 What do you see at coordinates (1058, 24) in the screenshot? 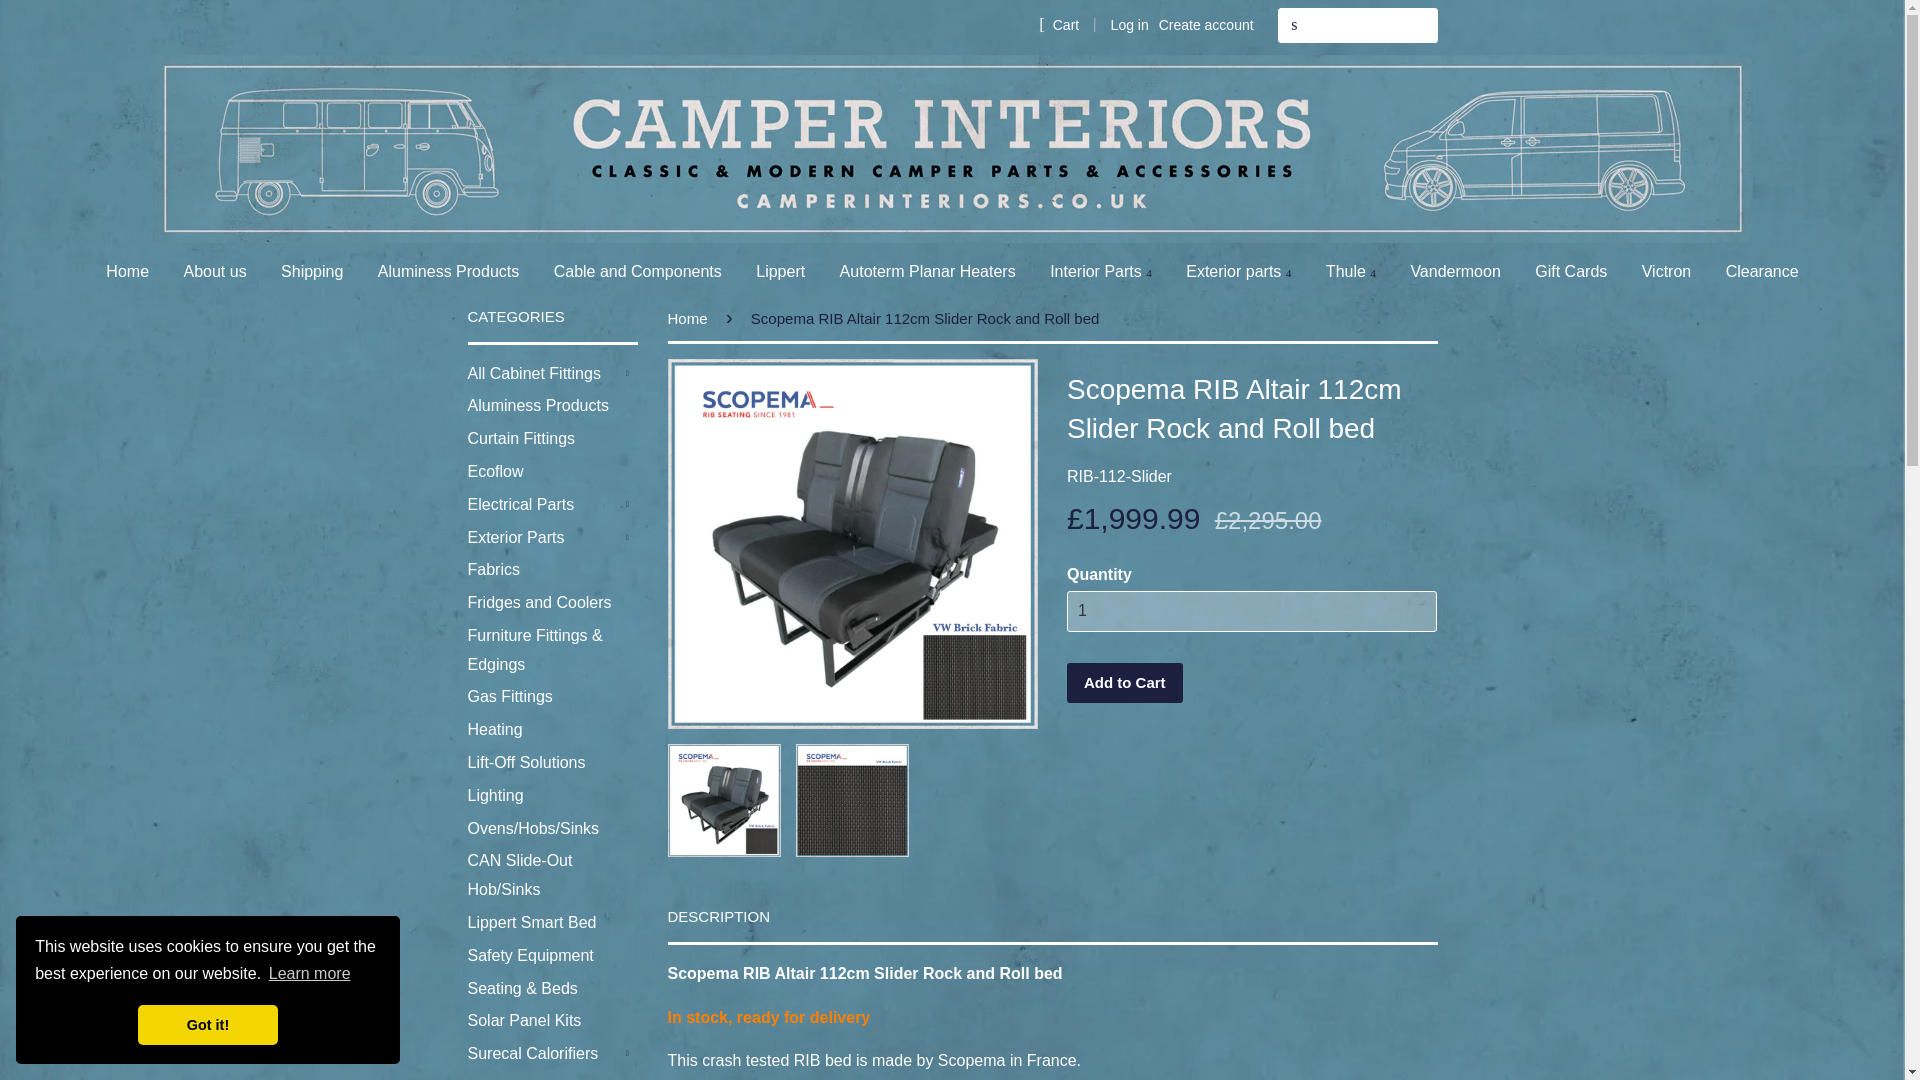
I see `Cart` at bounding box center [1058, 24].